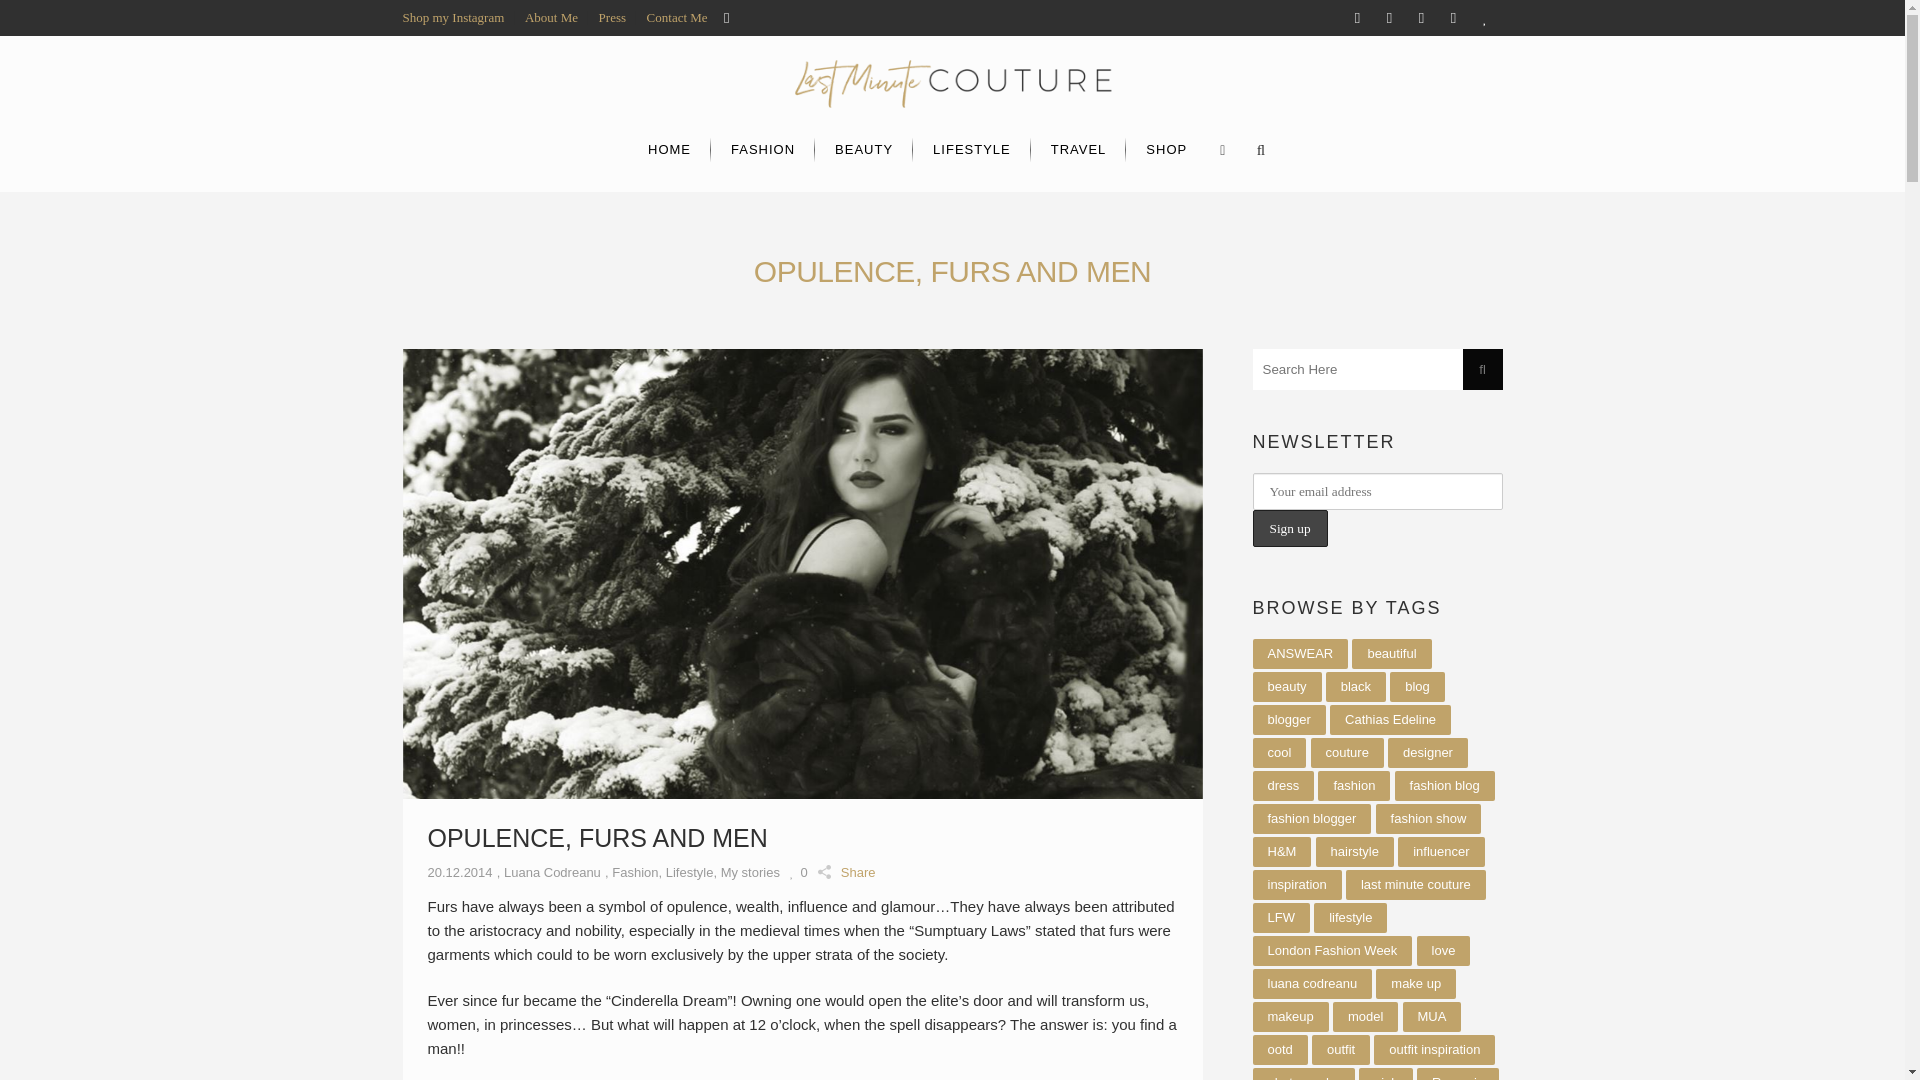 The width and height of the screenshot is (1920, 1080). I want to click on FASHION, so click(762, 149).